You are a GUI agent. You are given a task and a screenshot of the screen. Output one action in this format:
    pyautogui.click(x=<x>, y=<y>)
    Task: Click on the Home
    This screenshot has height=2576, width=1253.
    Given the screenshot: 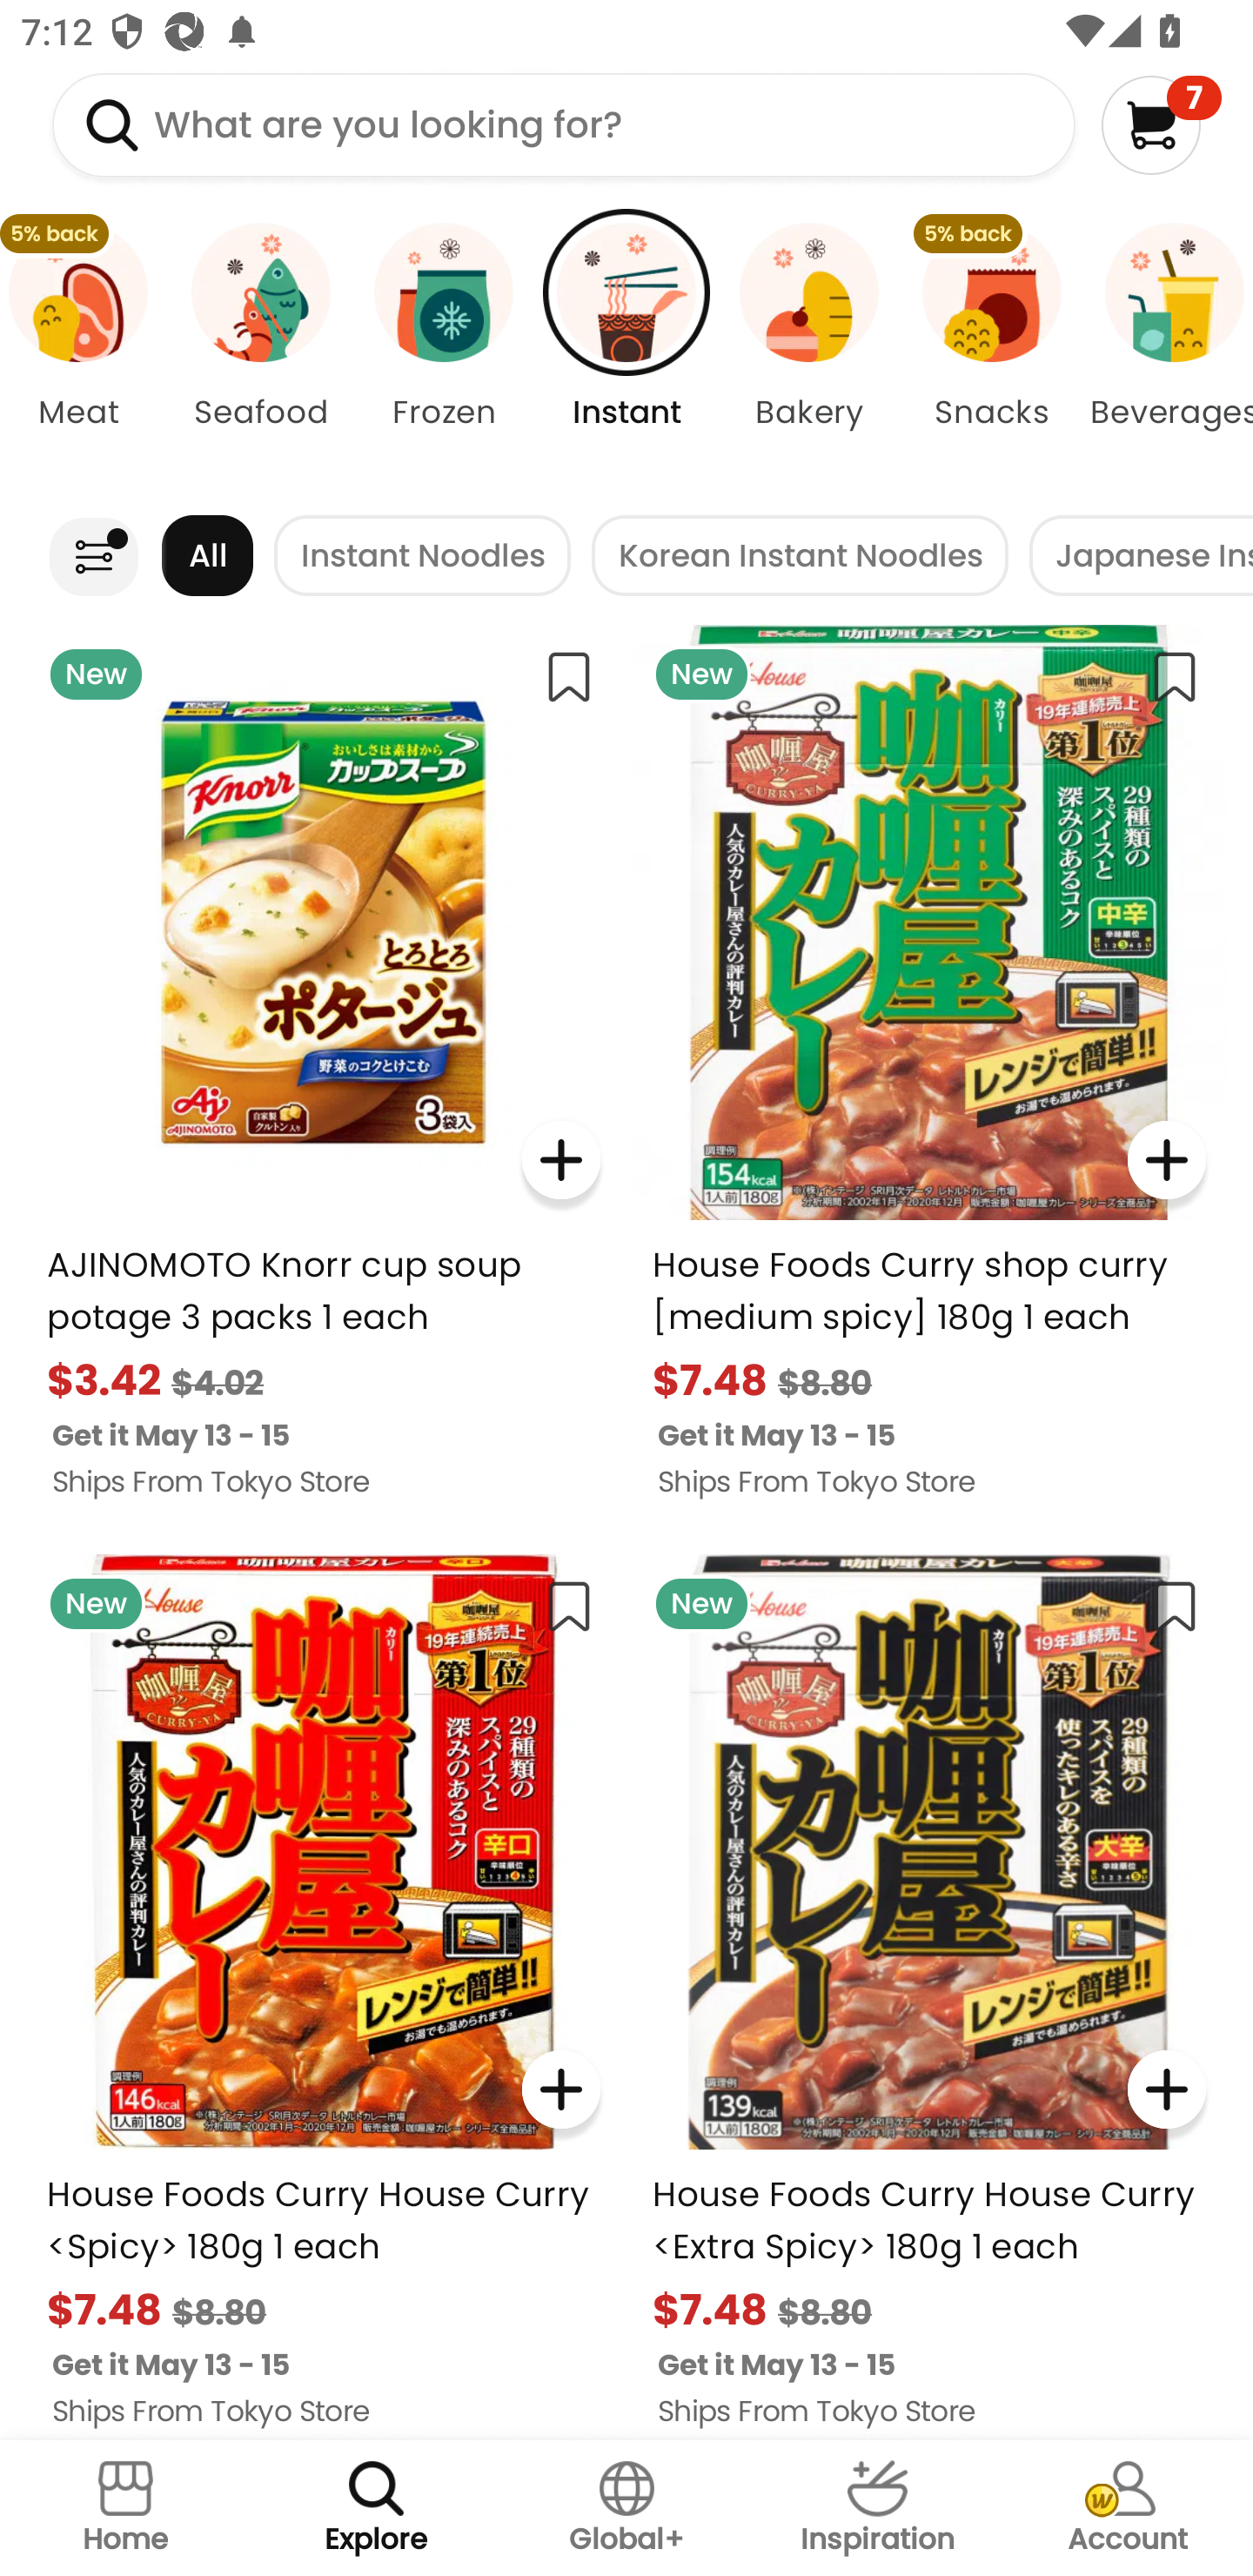 What is the action you would take?
    pyautogui.click(x=125, y=2508)
    